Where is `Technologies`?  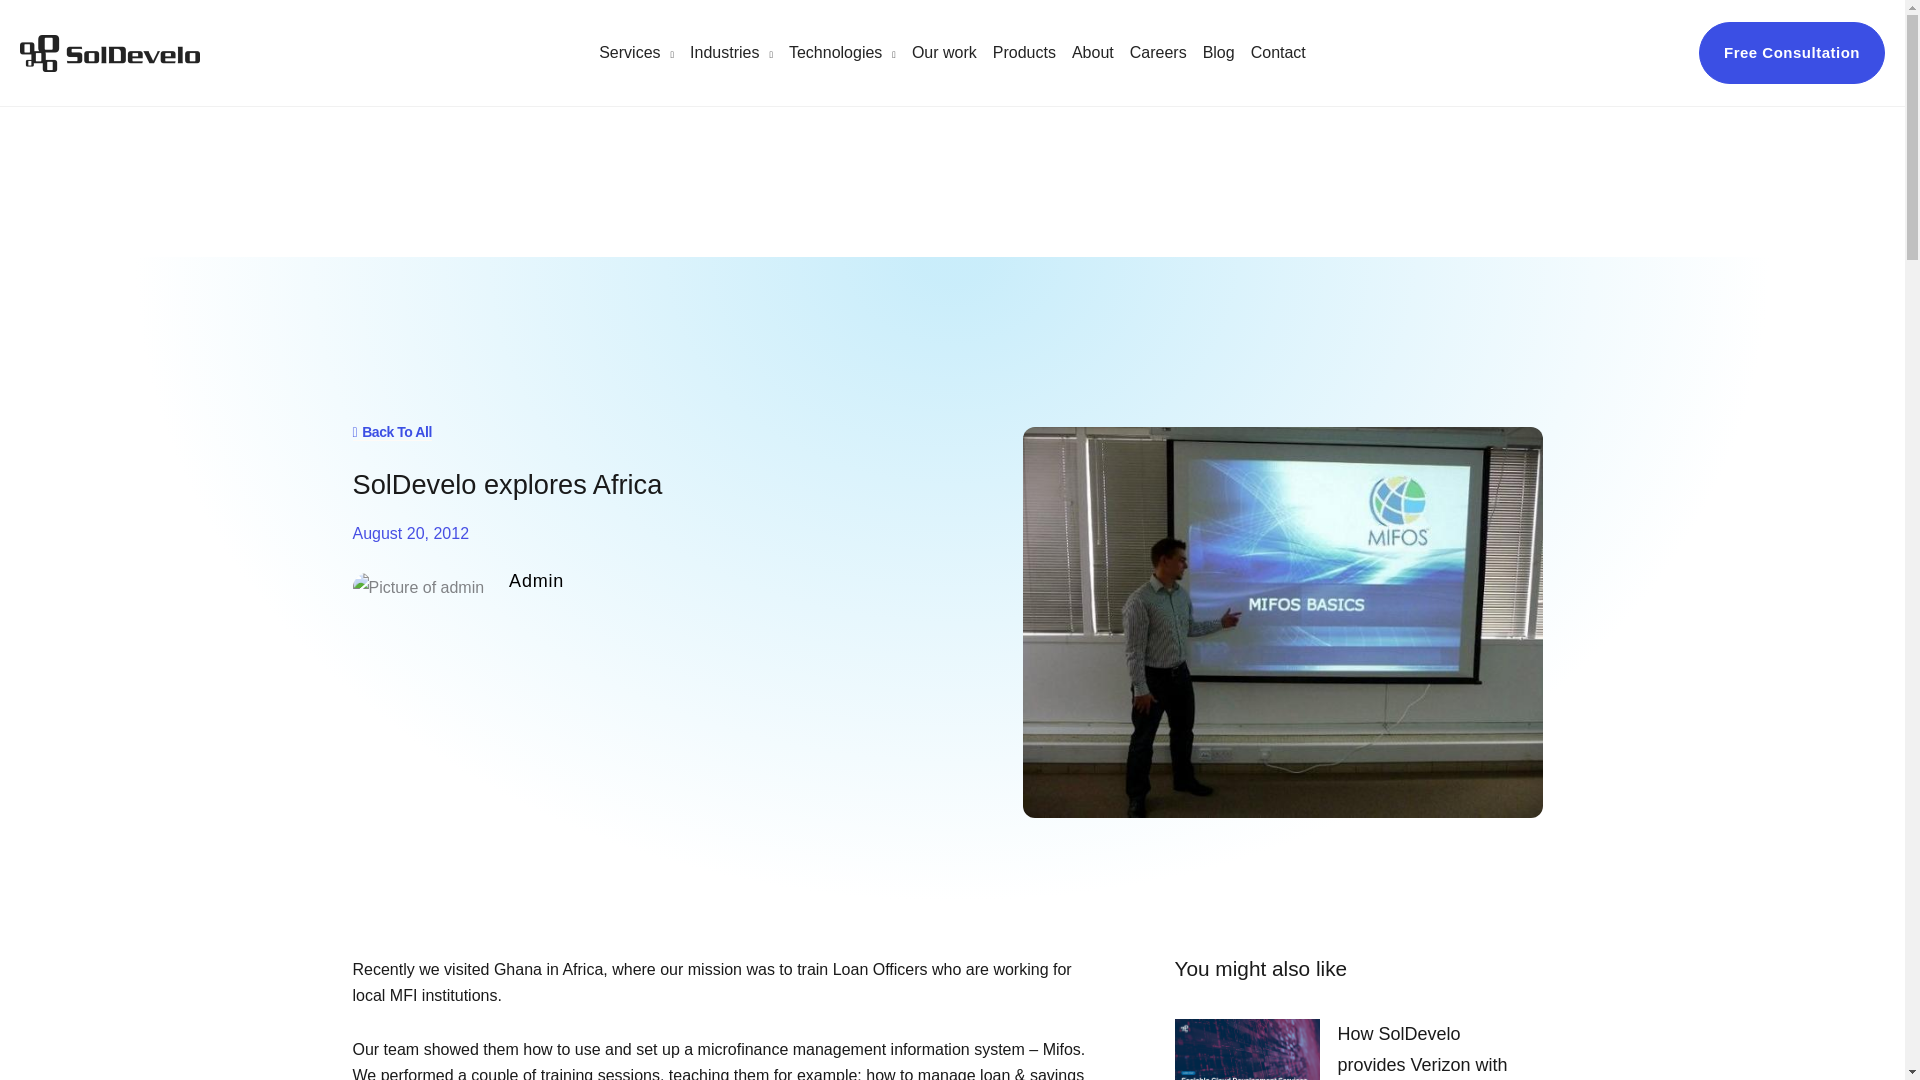 Technologies is located at coordinates (842, 52).